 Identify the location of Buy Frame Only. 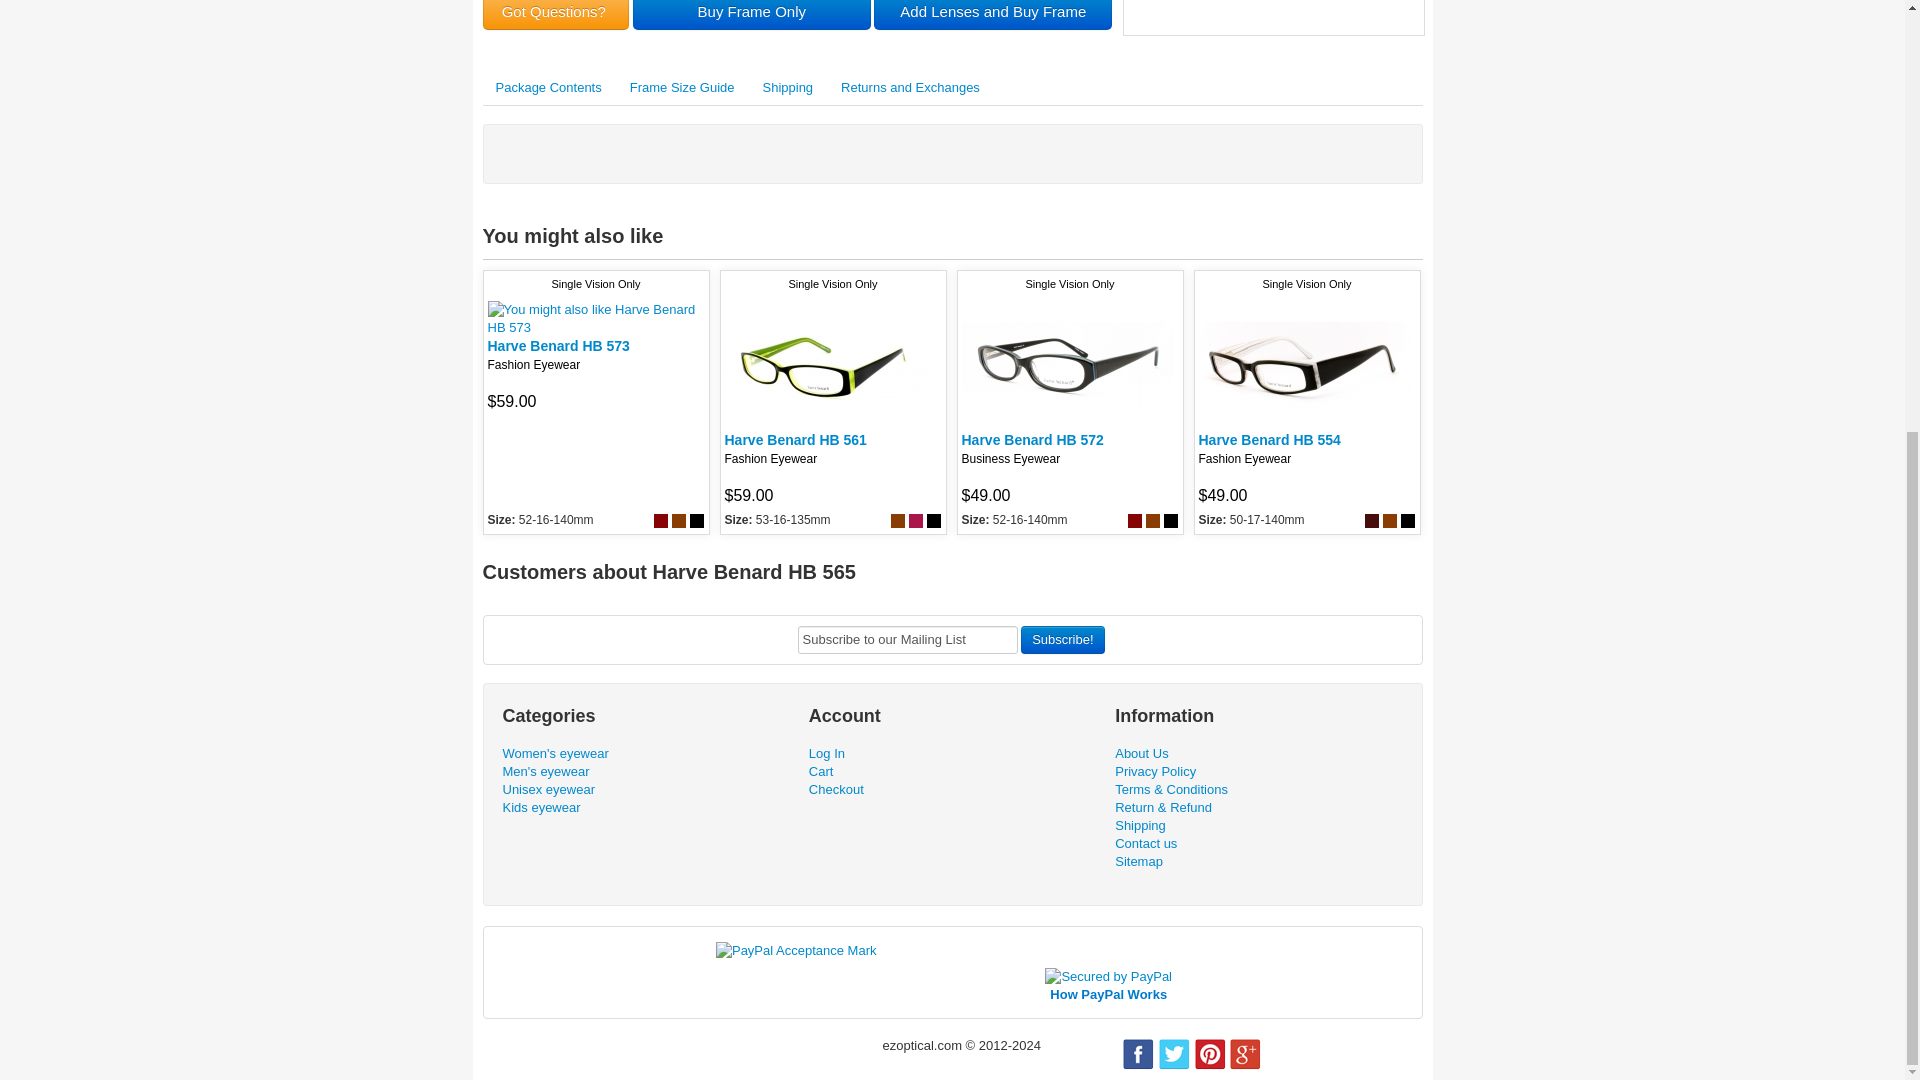
(752, 15).